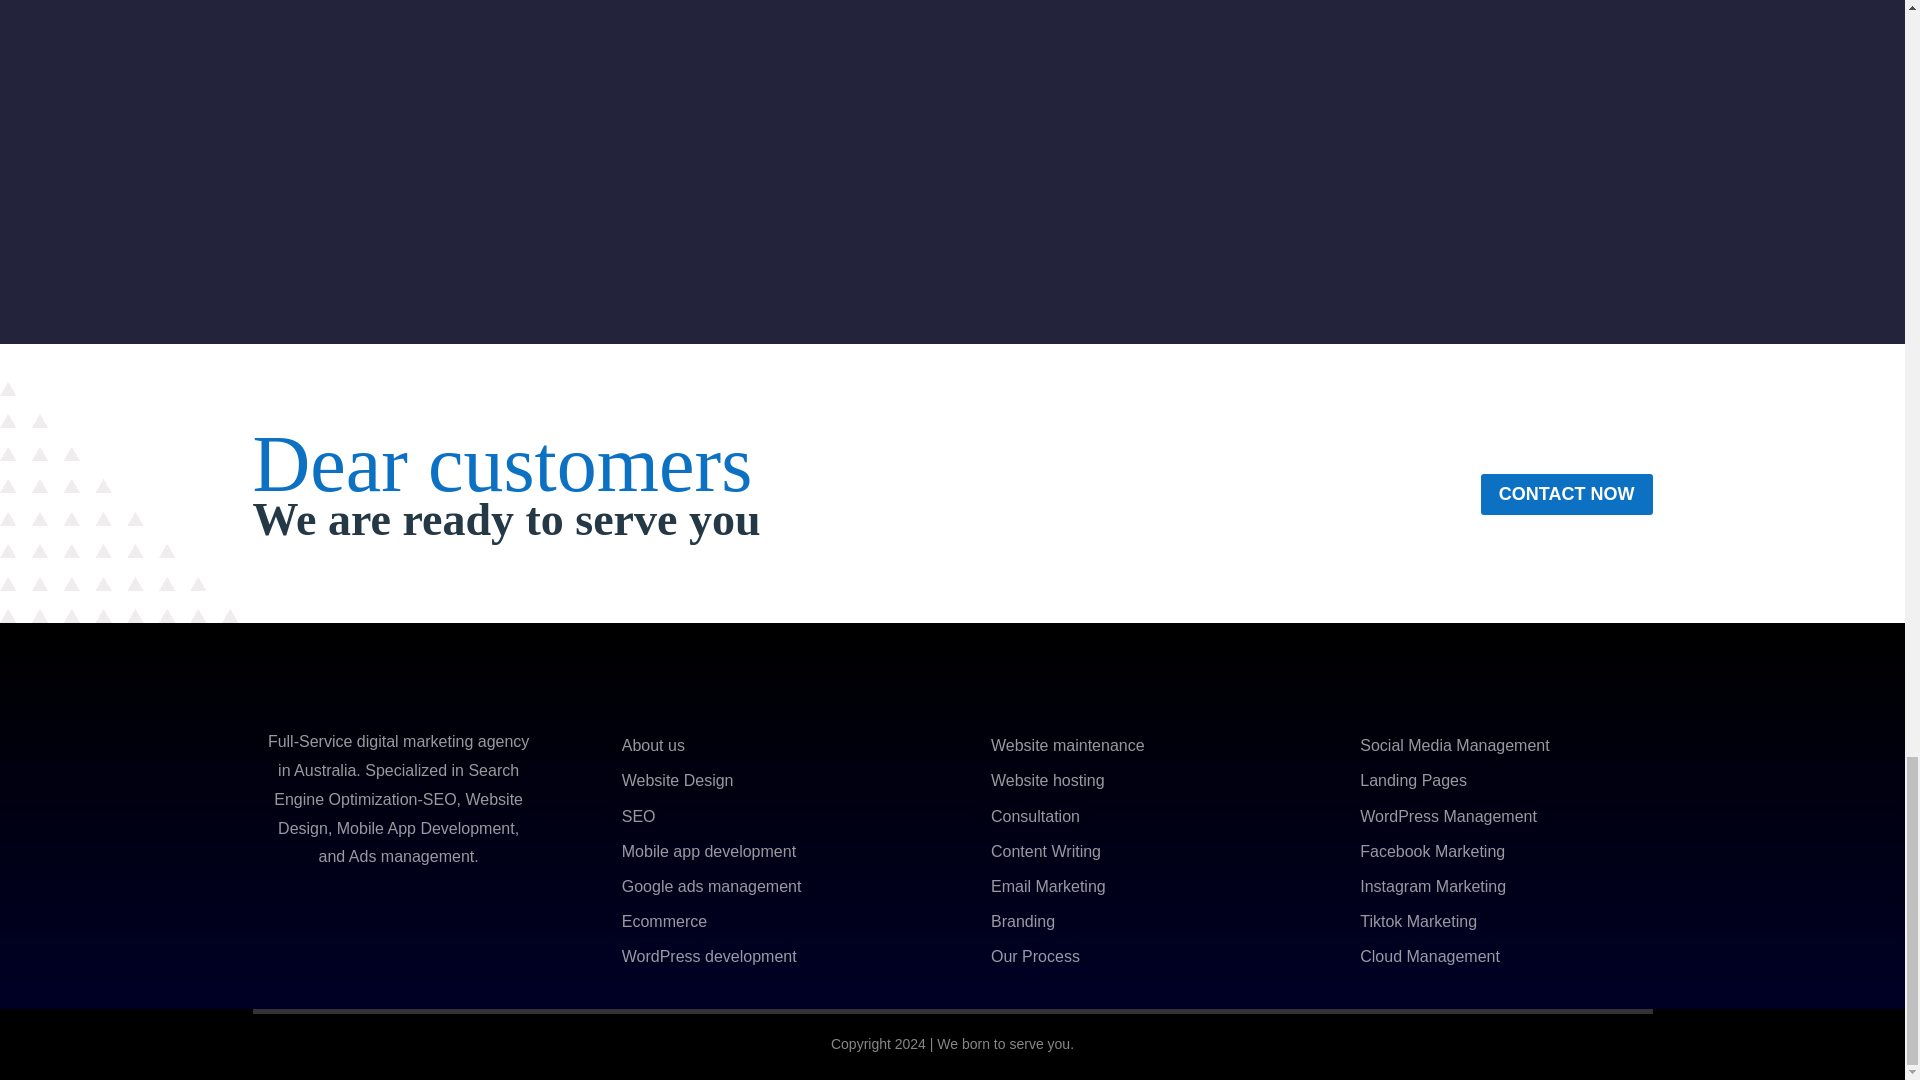 Image resolution: width=1920 pixels, height=1080 pixels. Describe the element at coordinates (712, 886) in the screenshot. I see `Google ads management` at that location.